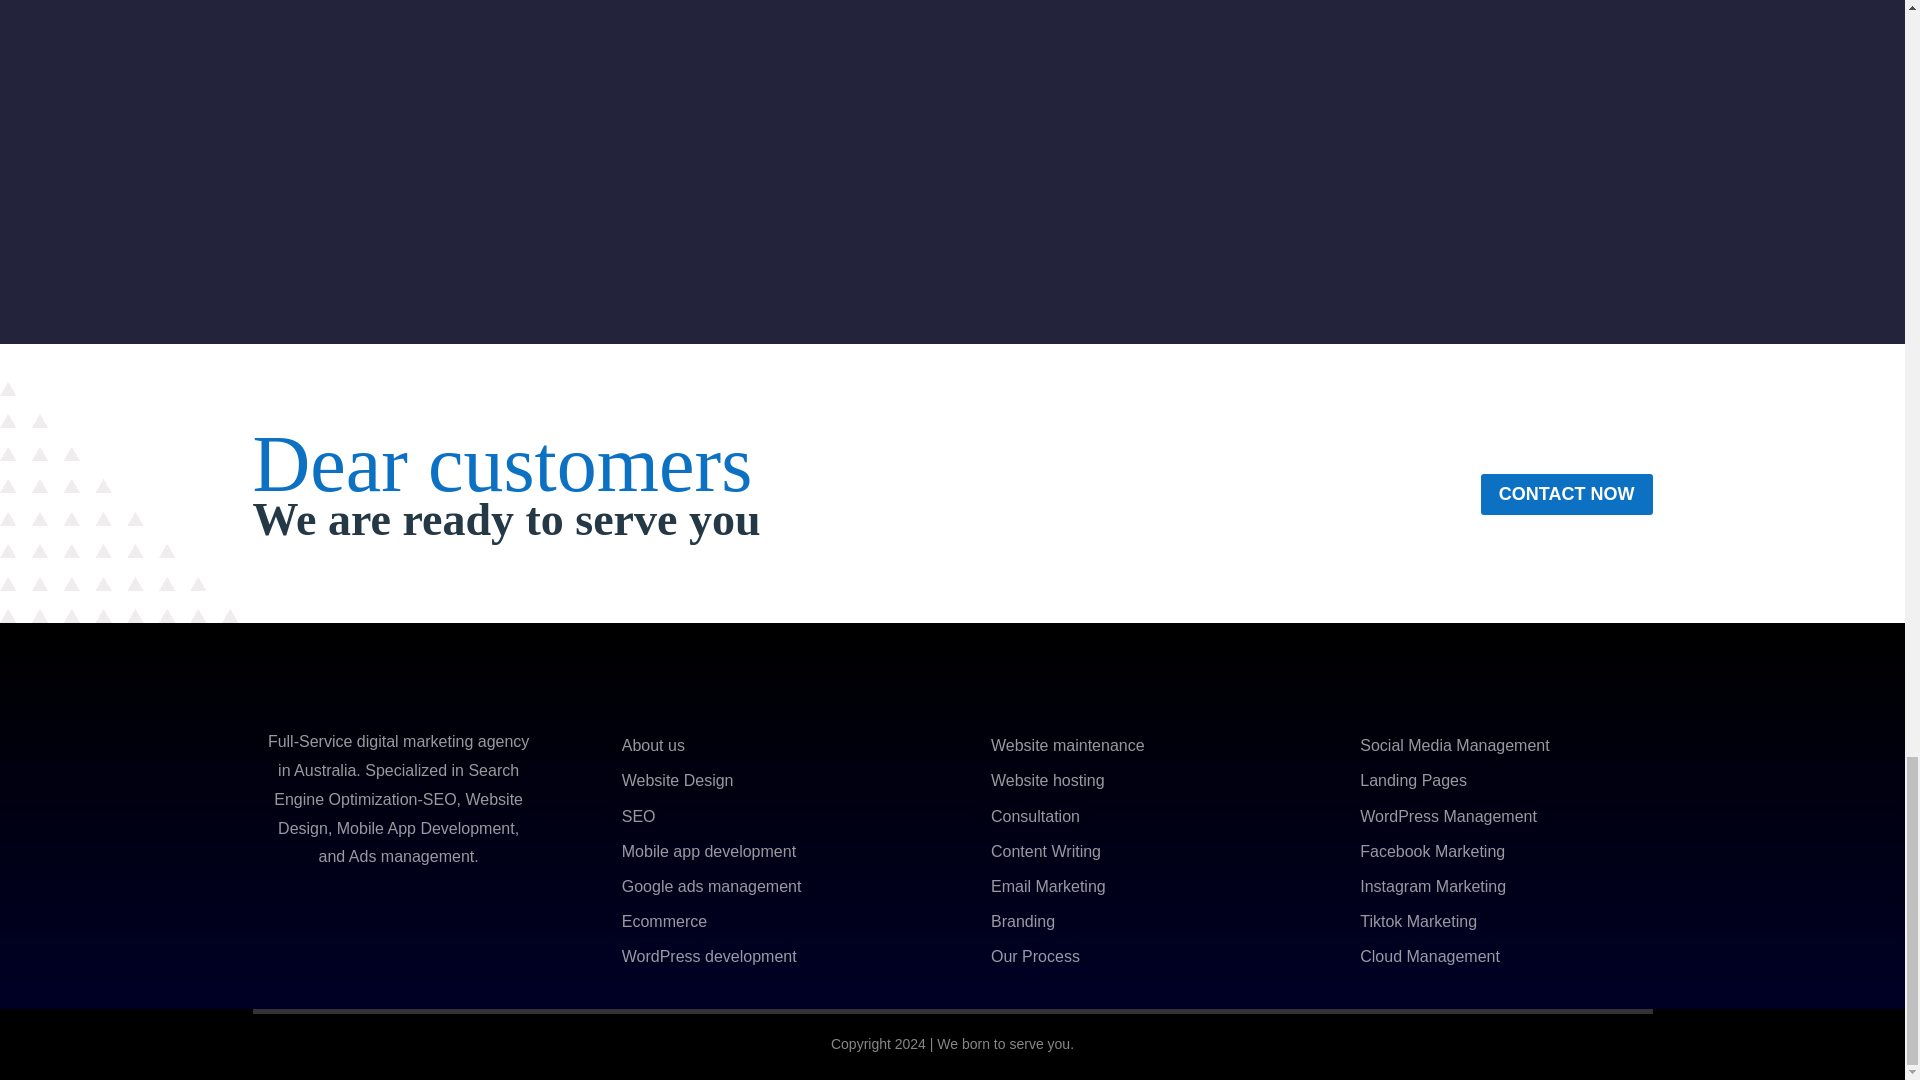 Image resolution: width=1920 pixels, height=1080 pixels. Describe the element at coordinates (712, 886) in the screenshot. I see `Google ads management` at that location.